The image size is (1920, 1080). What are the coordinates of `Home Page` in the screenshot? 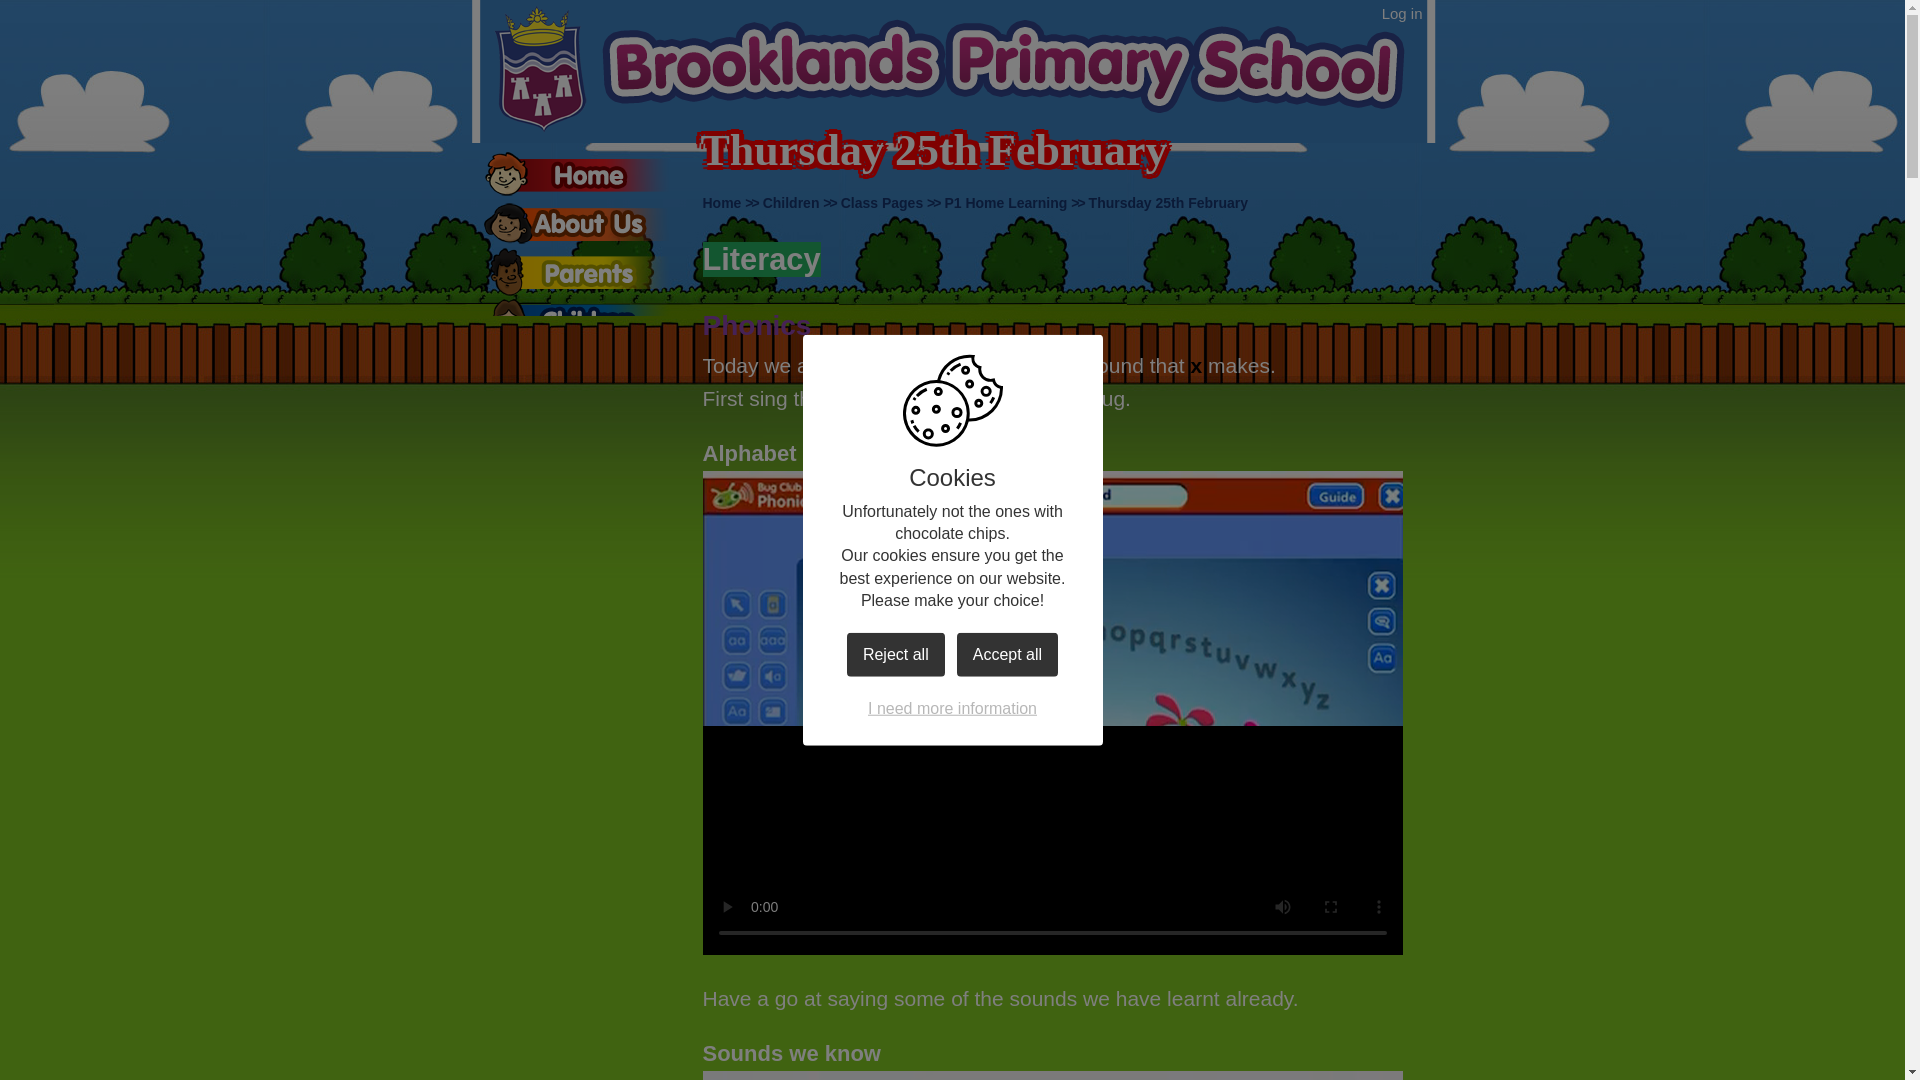 It's located at (951, 70).